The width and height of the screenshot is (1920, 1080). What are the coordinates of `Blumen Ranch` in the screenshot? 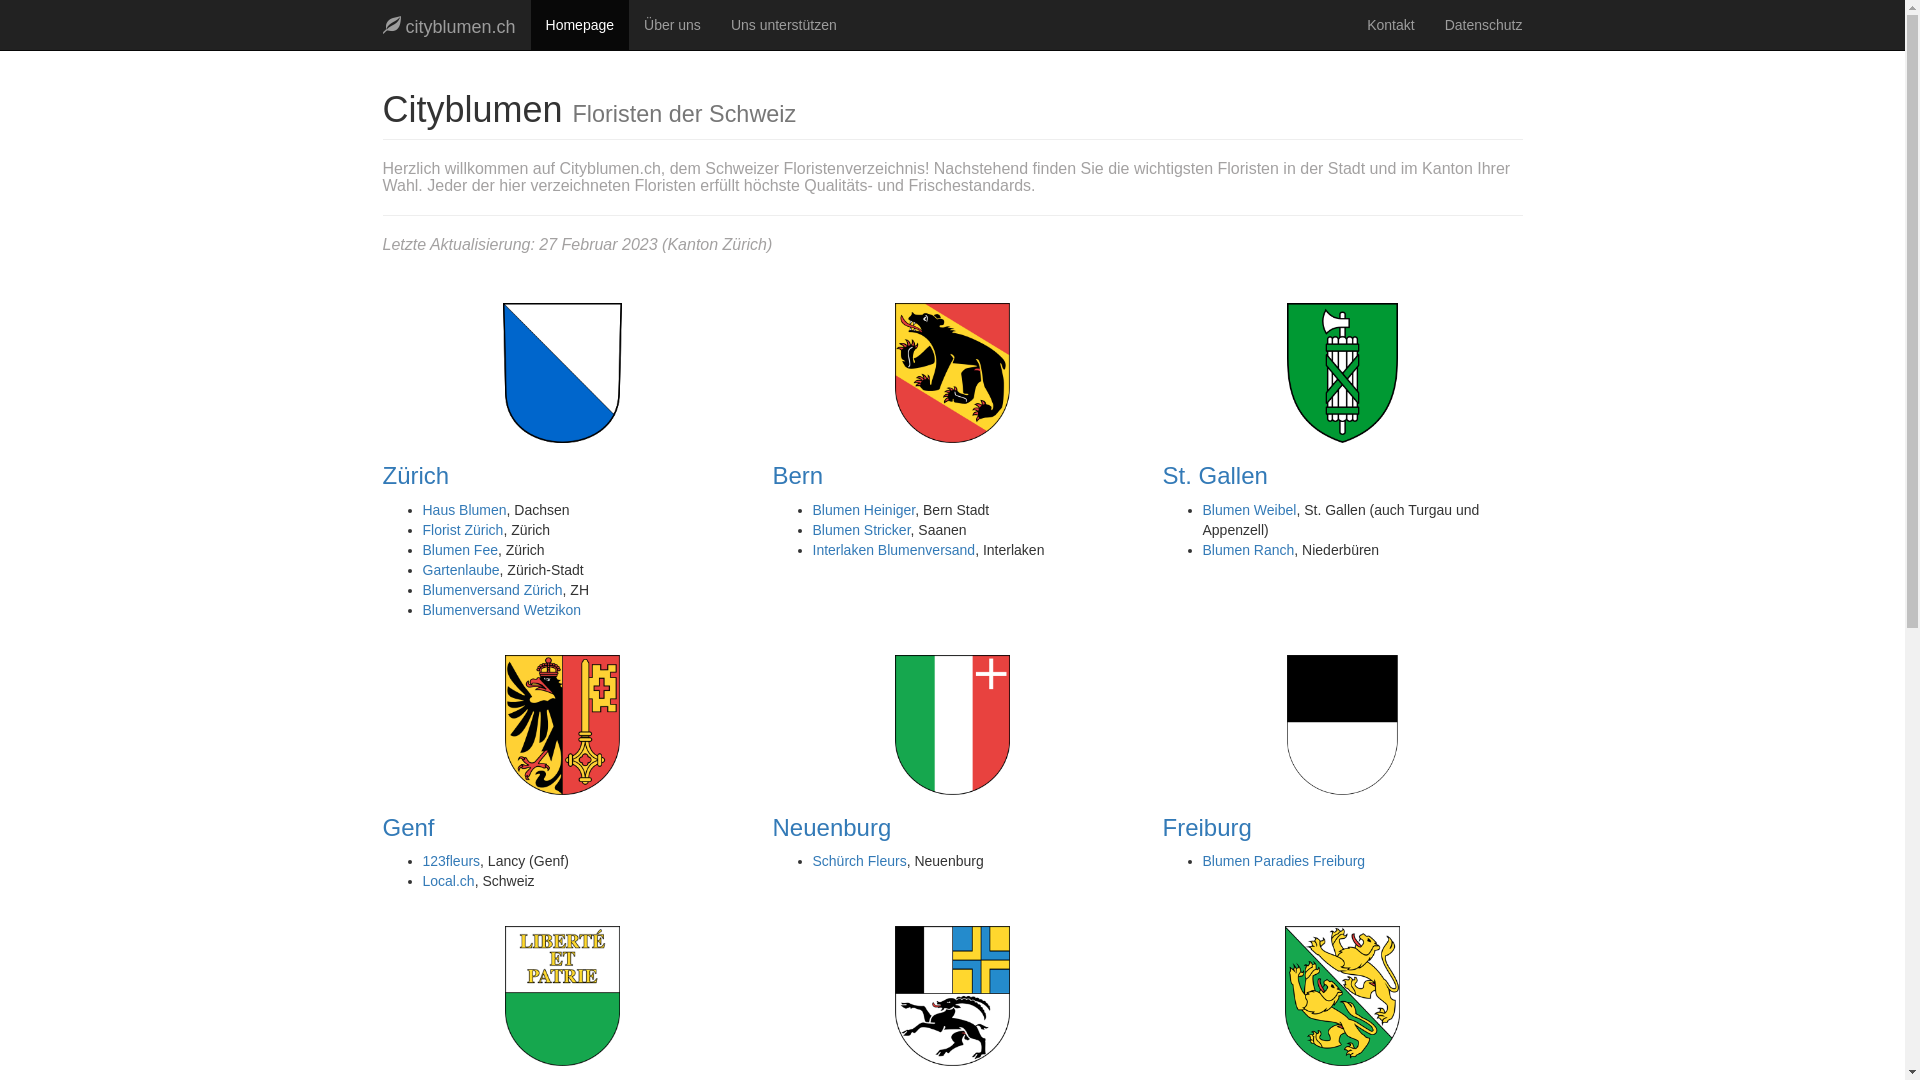 It's located at (1248, 550).